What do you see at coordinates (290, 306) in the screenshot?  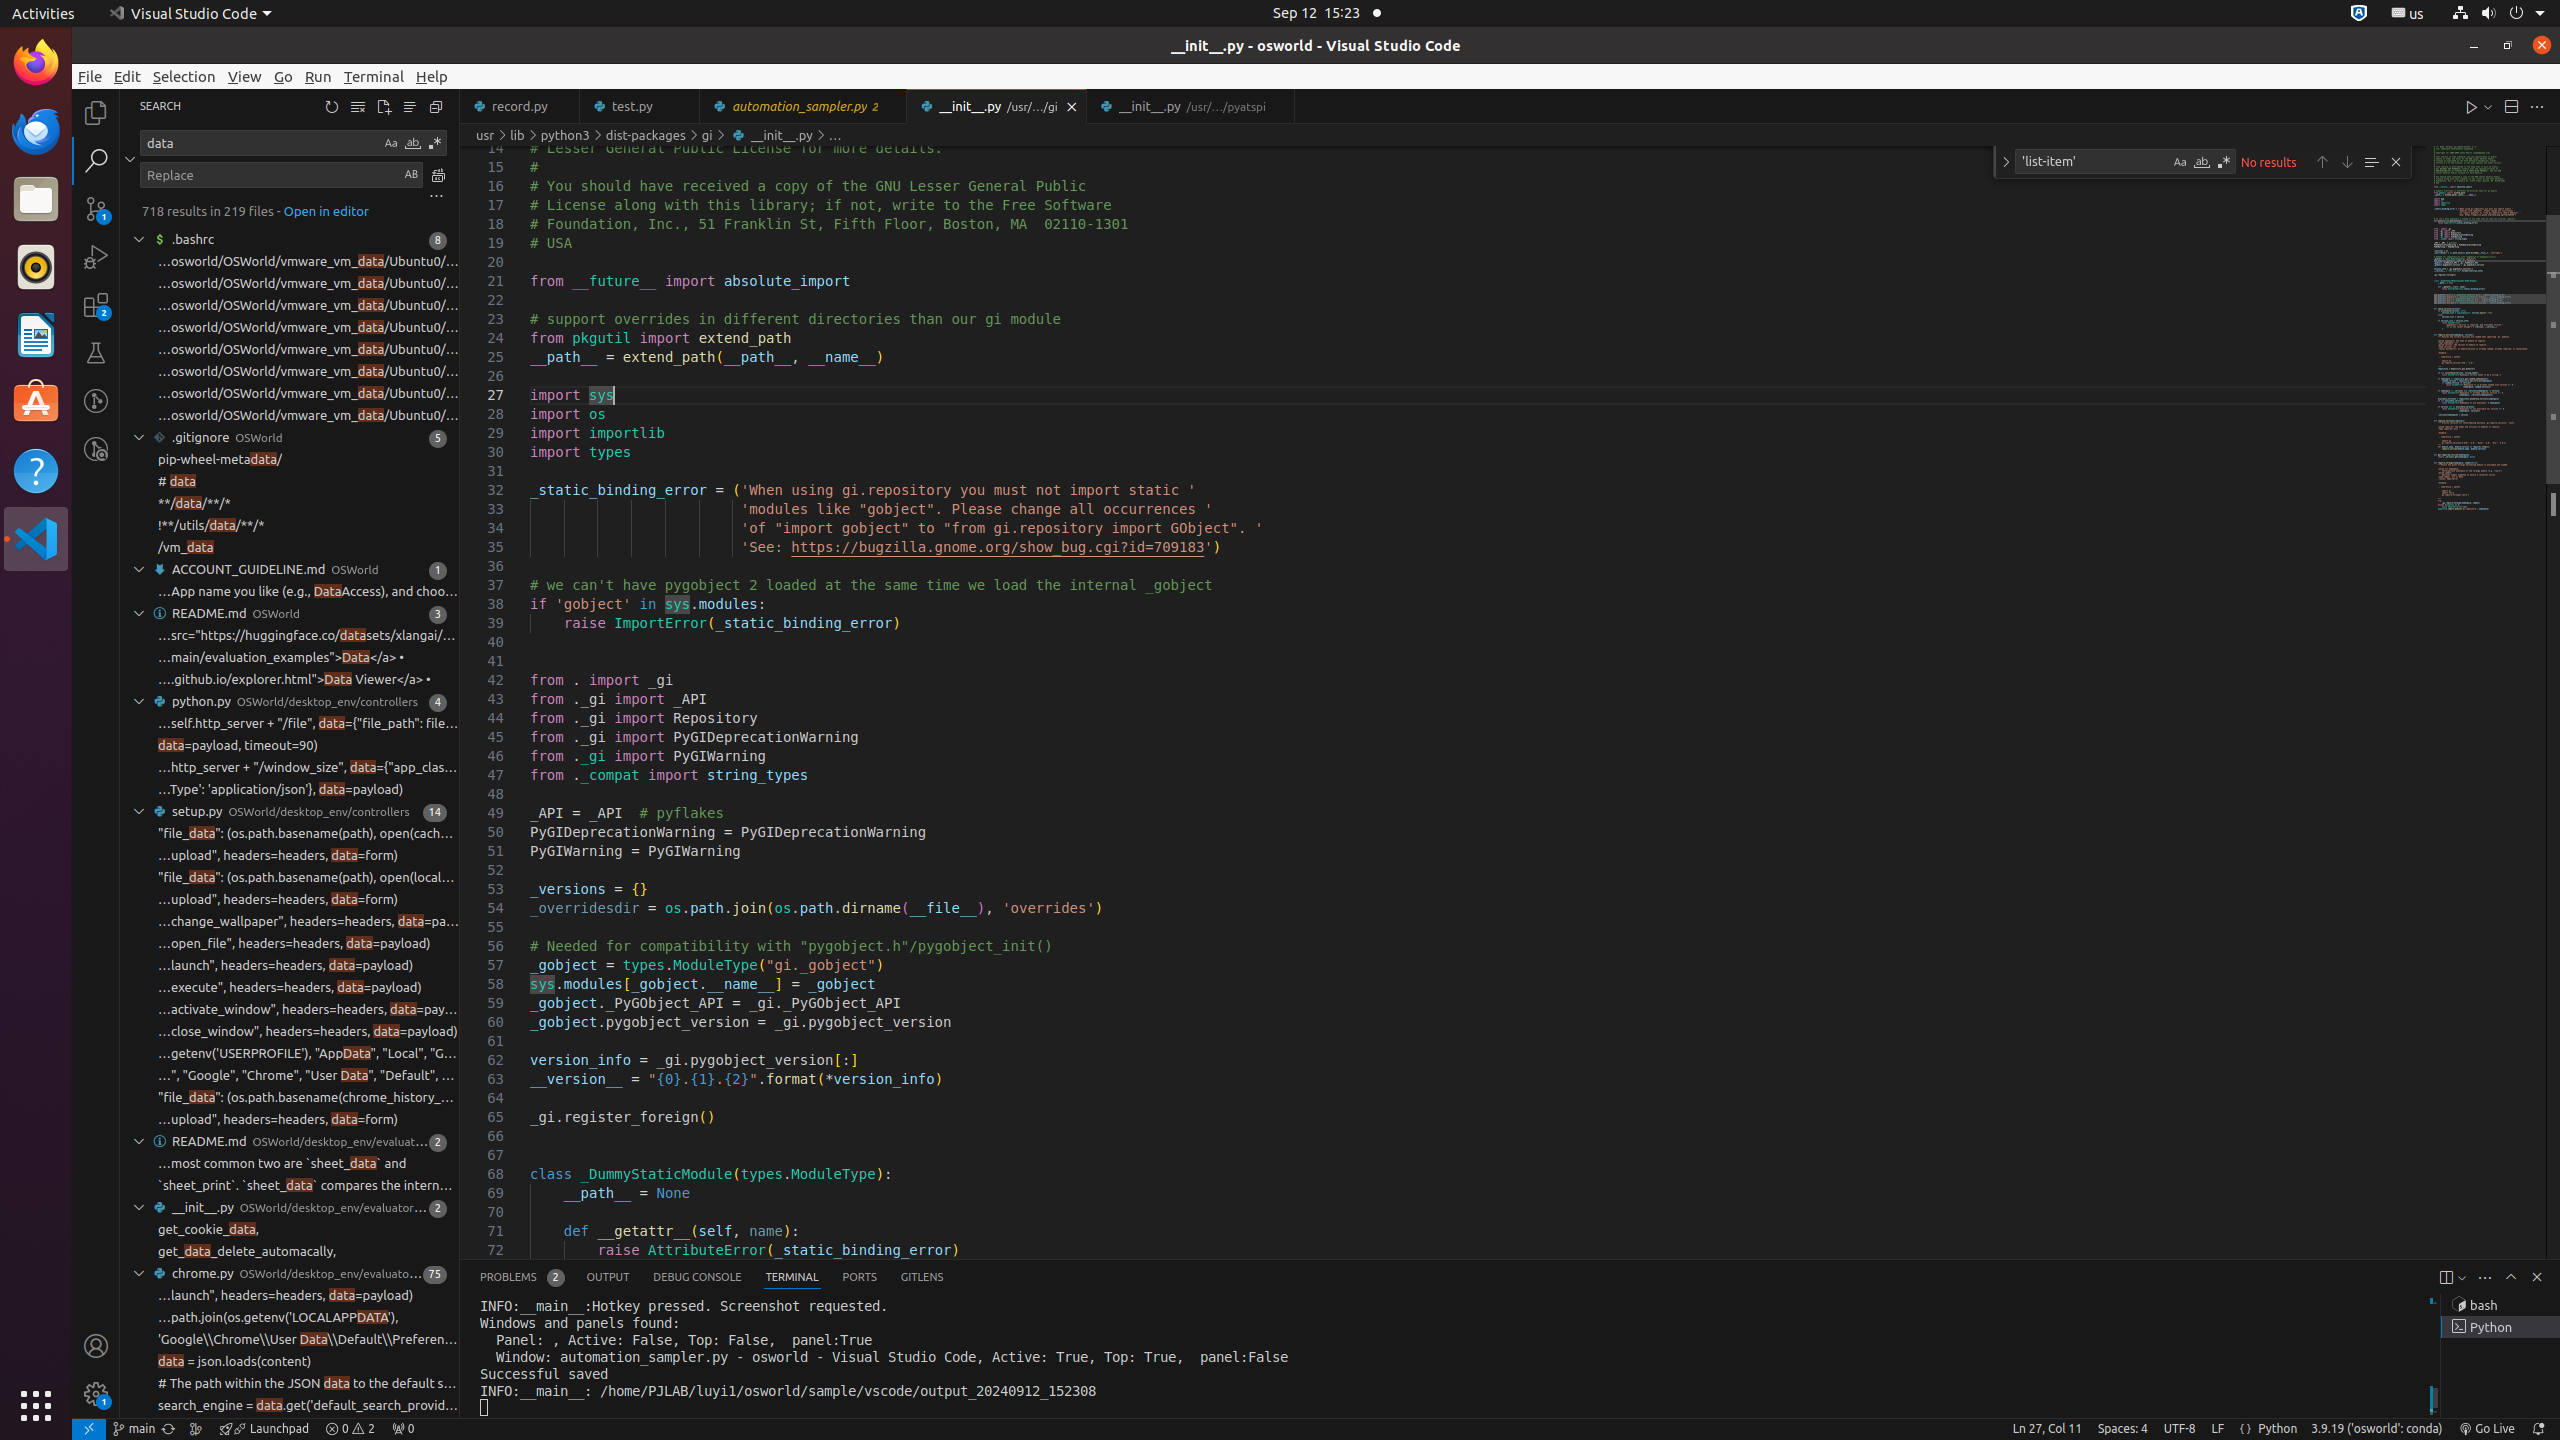 I see `'alias vmbash='function _vmbash() { vmrun -T ws -gu user -gp password runScriptInGuest /home/PJLAB/luyi1/osworld/OSWorld/vmware_vm_data/Ubuntu0/Ubuntu0.vmx "/bin/bash" "$1 > /home/user/vm.log 2>&1" && vmrun -gu user -gp password copyFileFromGuestToHost /home/PJLAB/luyi1/osworld/OSWorld' at column 131 found data` at bounding box center [290, 306].